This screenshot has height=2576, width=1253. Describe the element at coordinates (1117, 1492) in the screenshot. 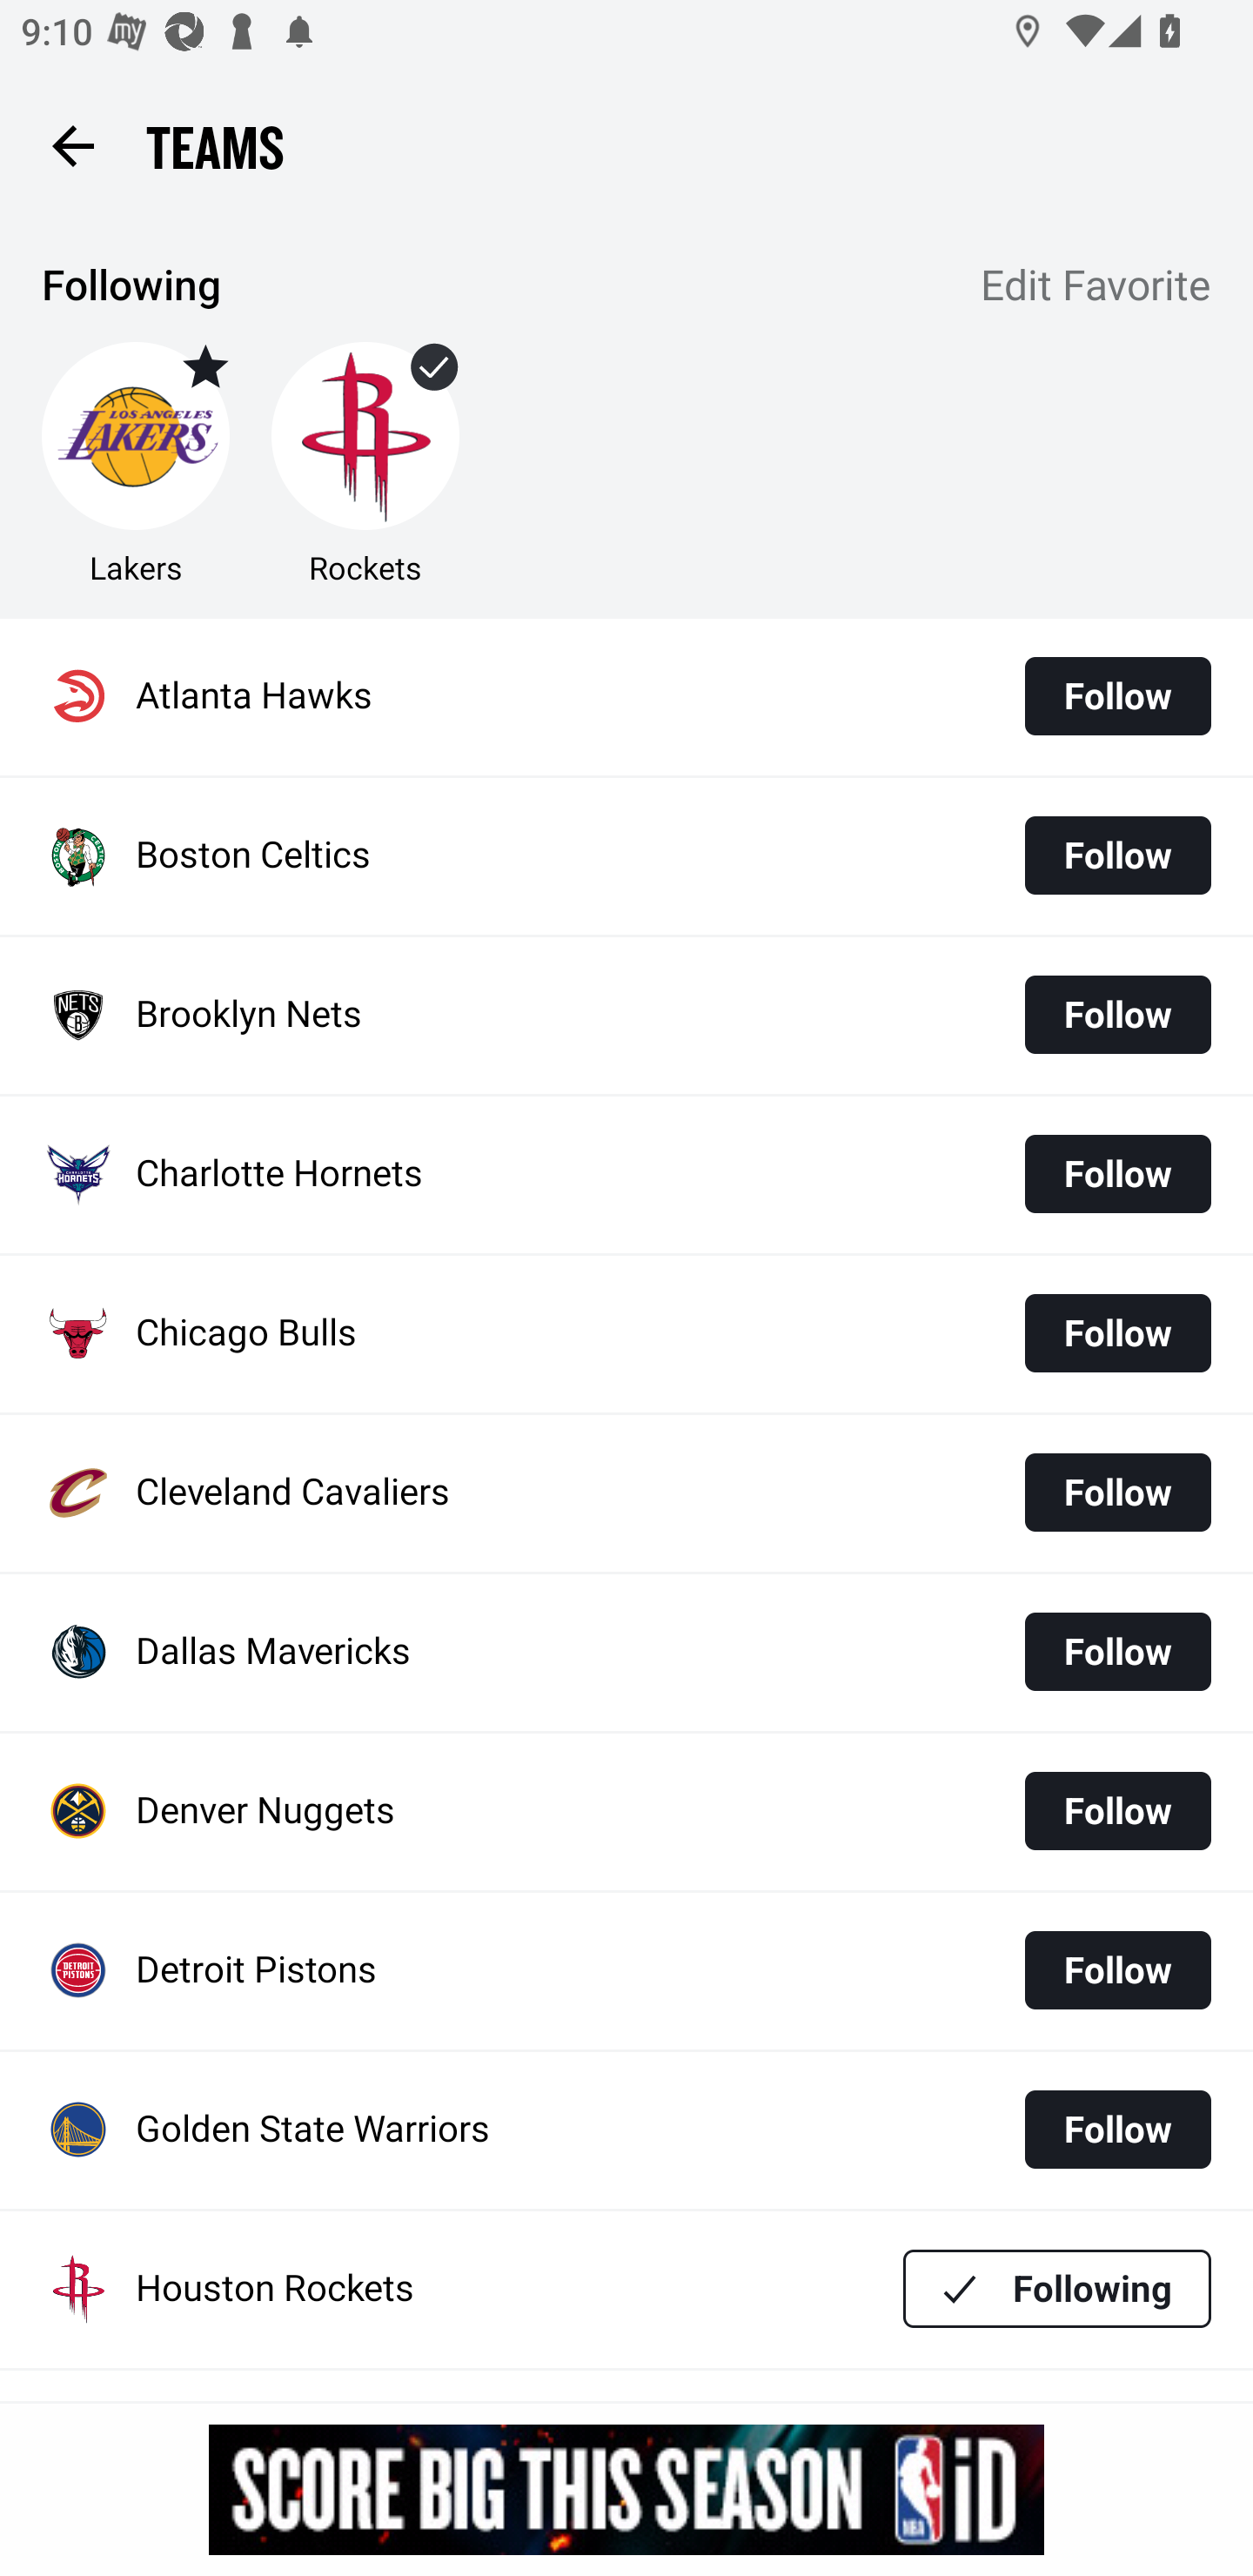

I see `Follow` at that location.